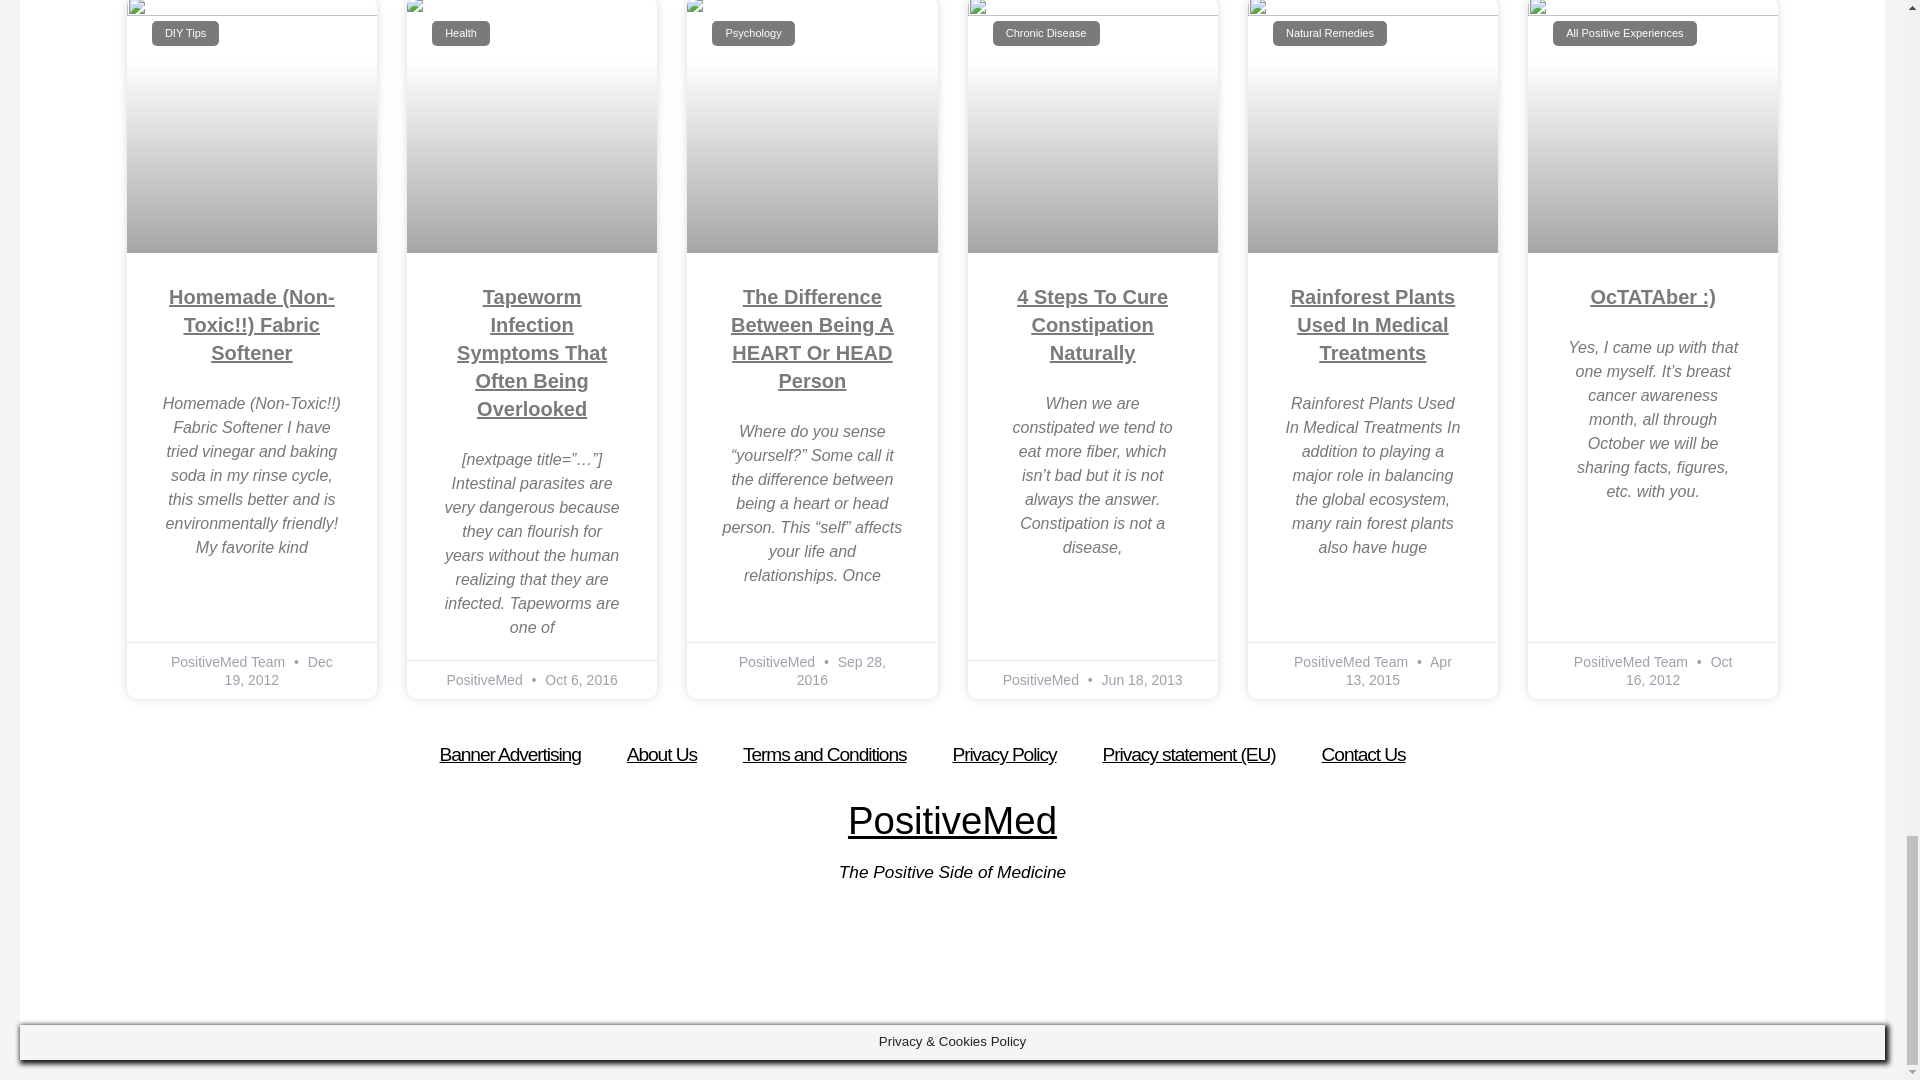  I want to click on Tapeworm Infection Symptoms That Often Being Overlooked, so click(531, 353).